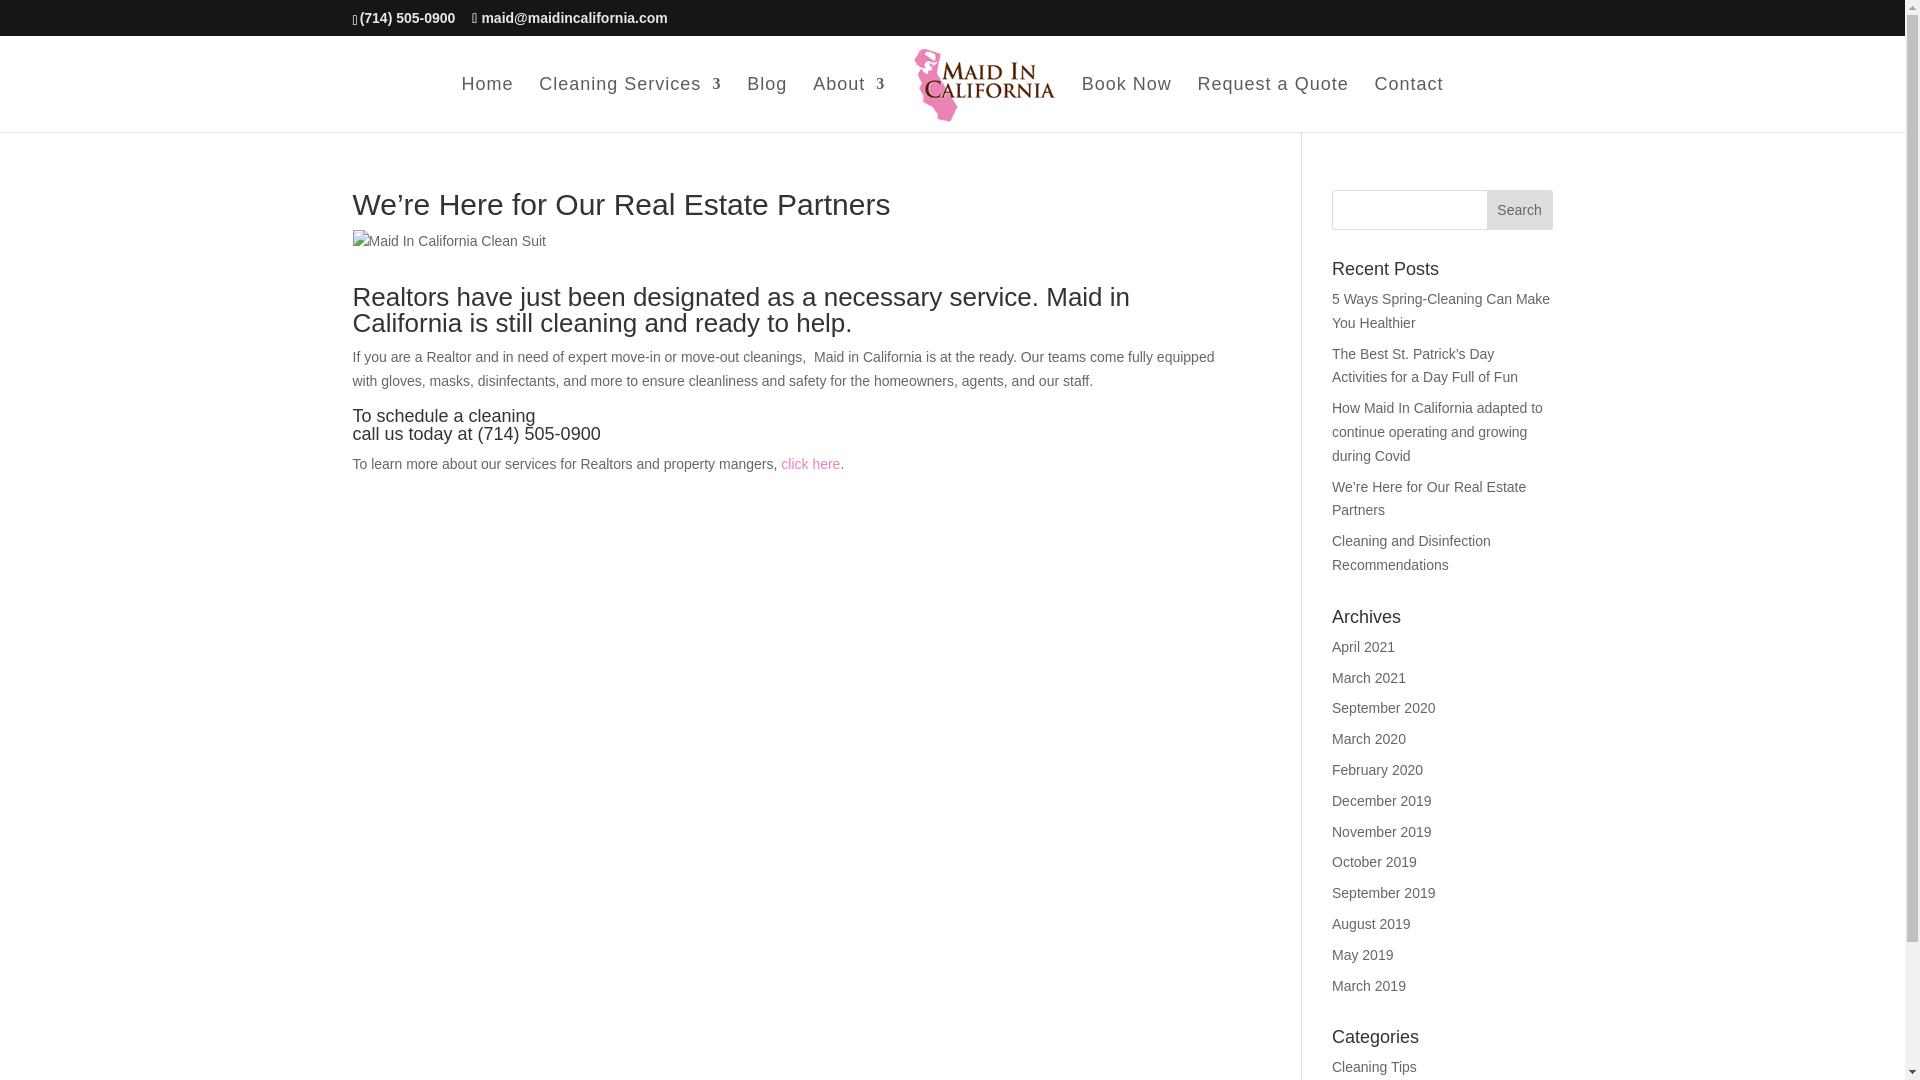  I want to click on September 2020, so click(1384, 708).